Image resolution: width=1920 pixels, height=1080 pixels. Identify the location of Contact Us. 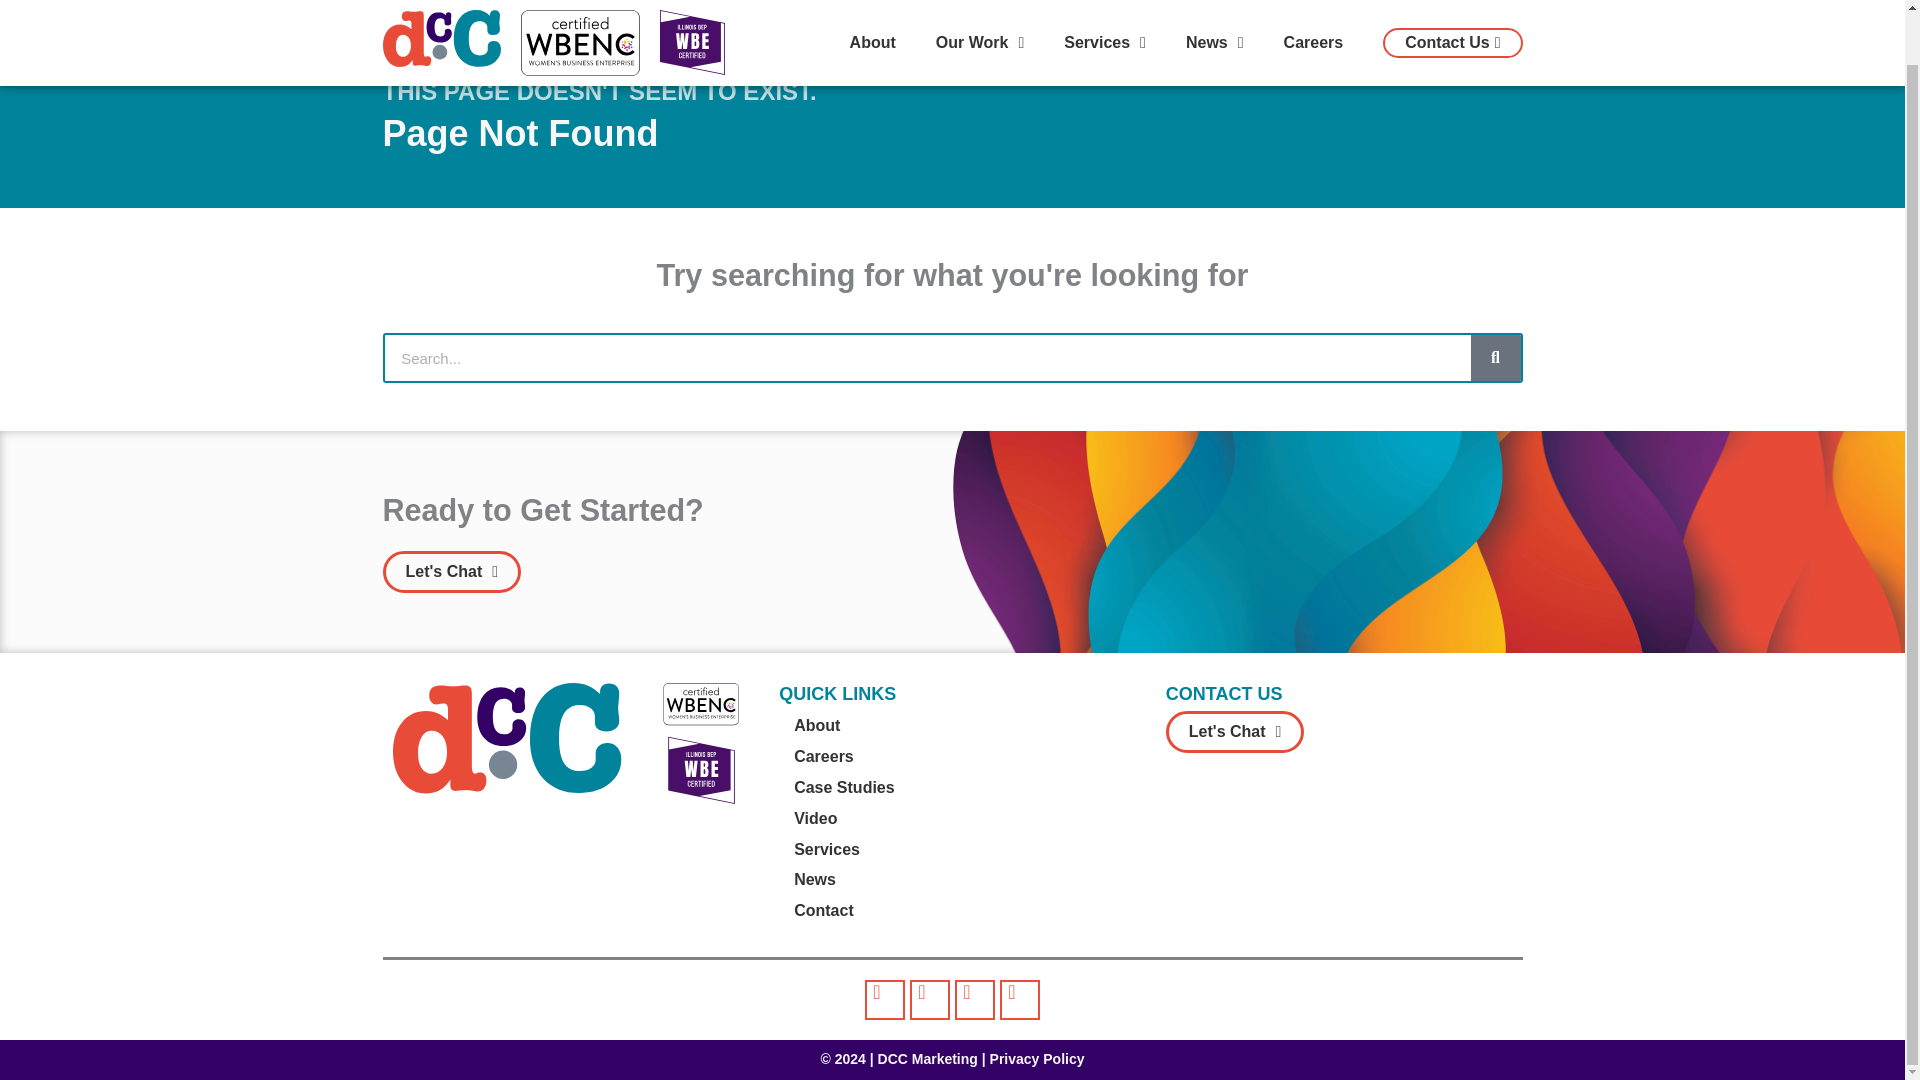
(1452, 2).